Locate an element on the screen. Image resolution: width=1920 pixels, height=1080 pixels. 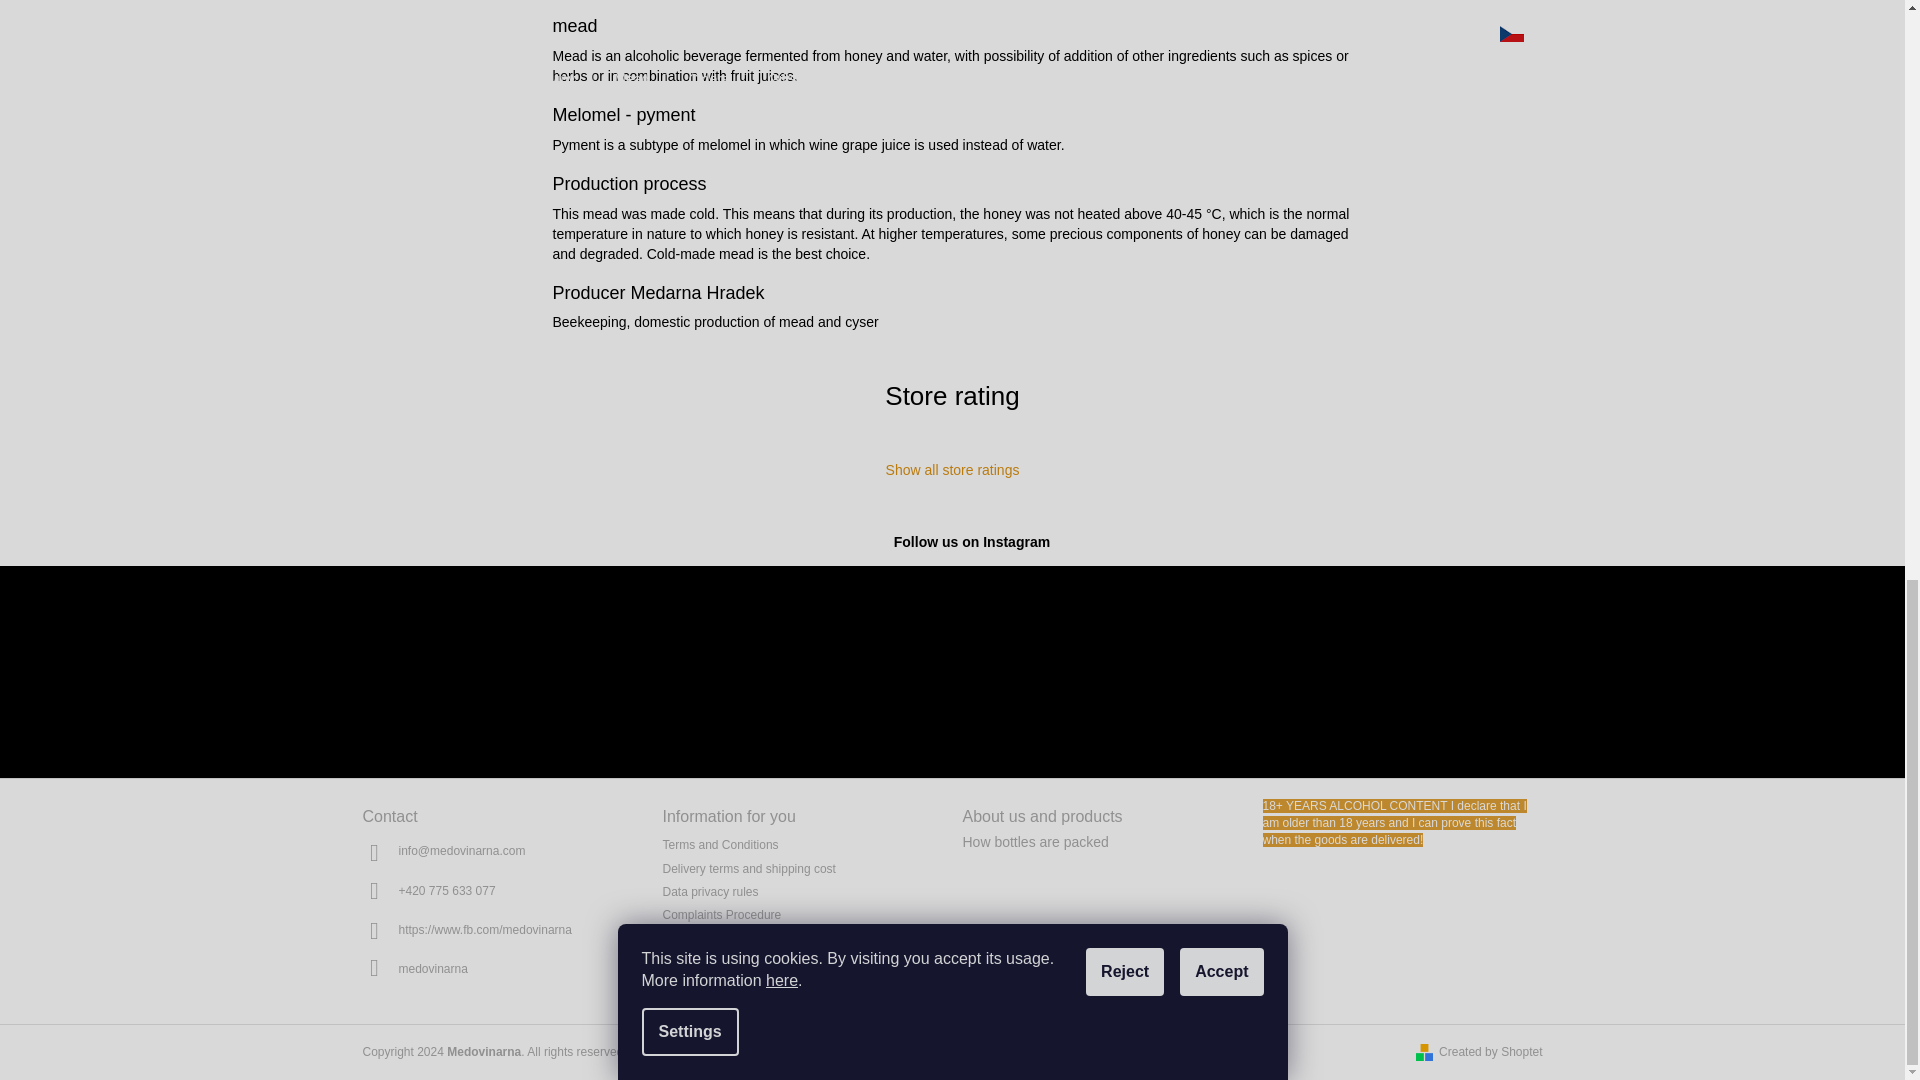
Instagram is located at coordinates (432, 968).